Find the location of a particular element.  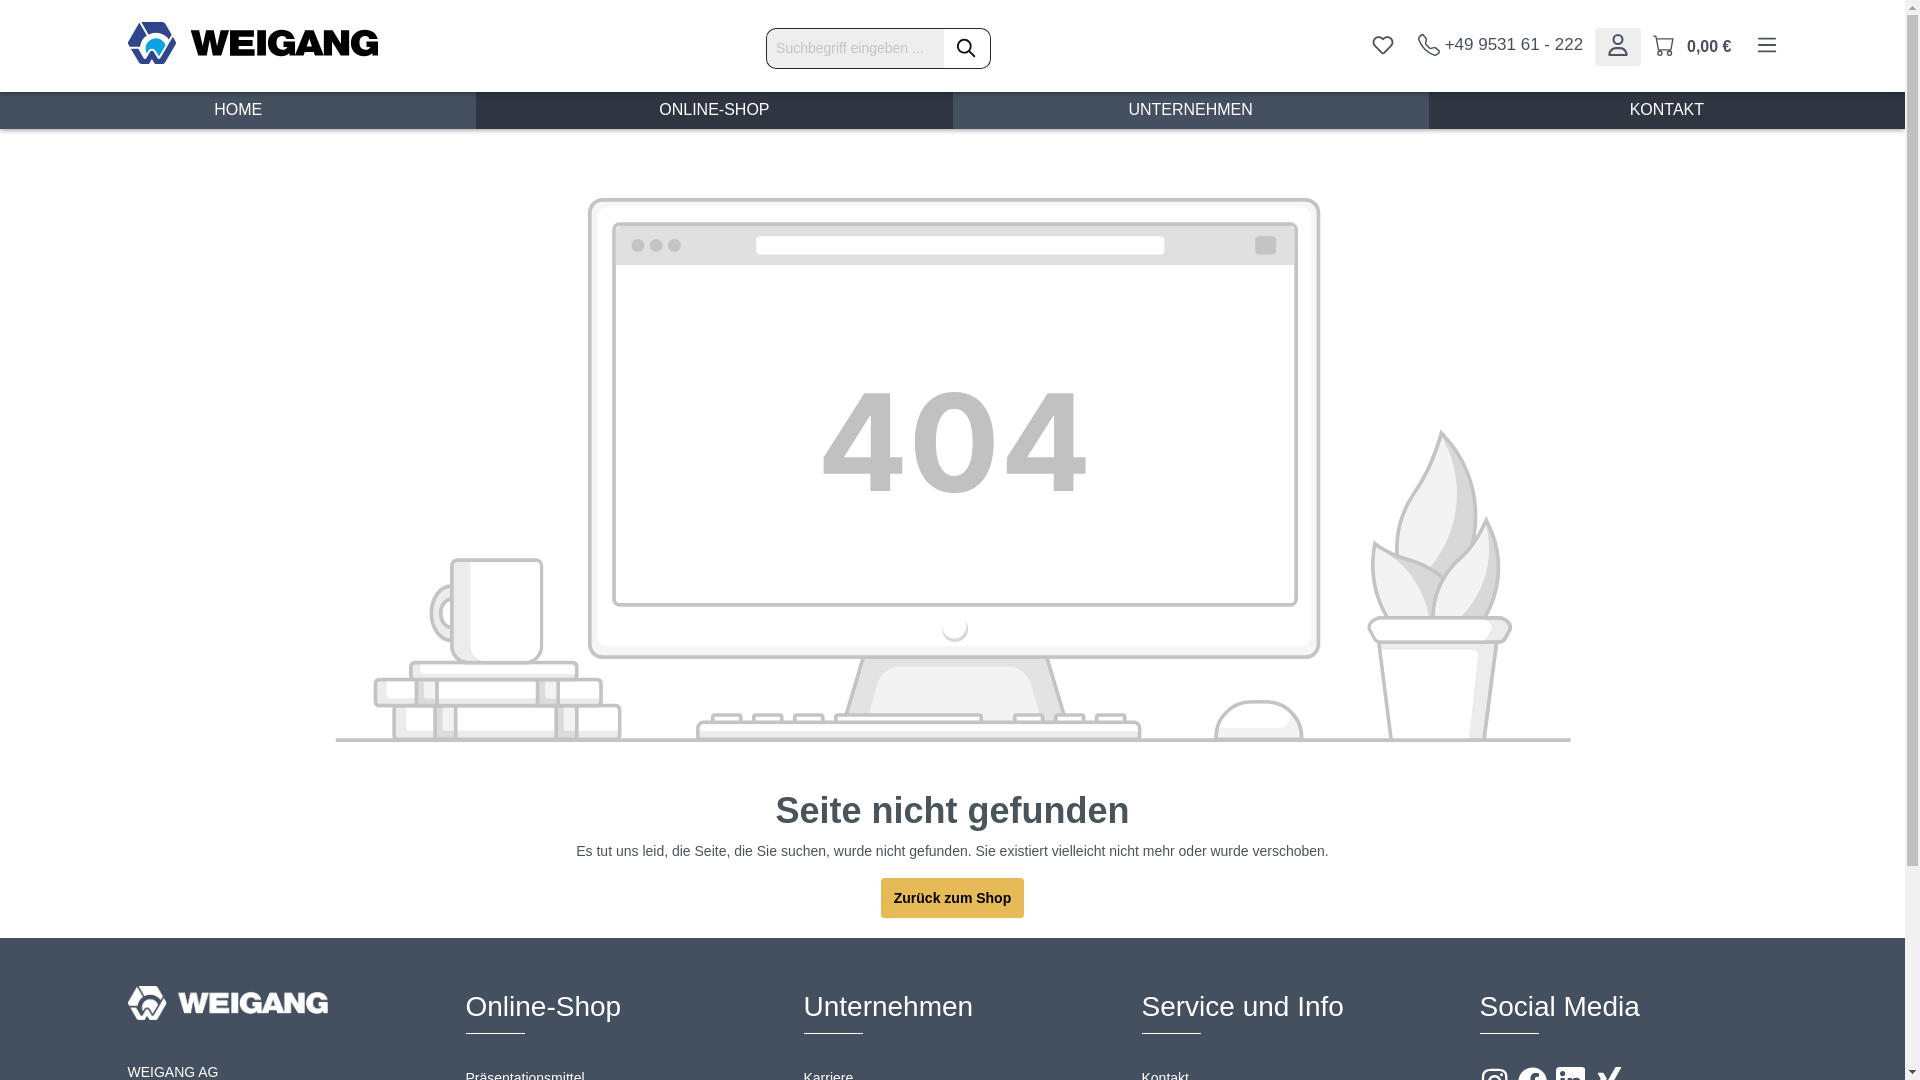

Home is located at coordinates (238, 110).